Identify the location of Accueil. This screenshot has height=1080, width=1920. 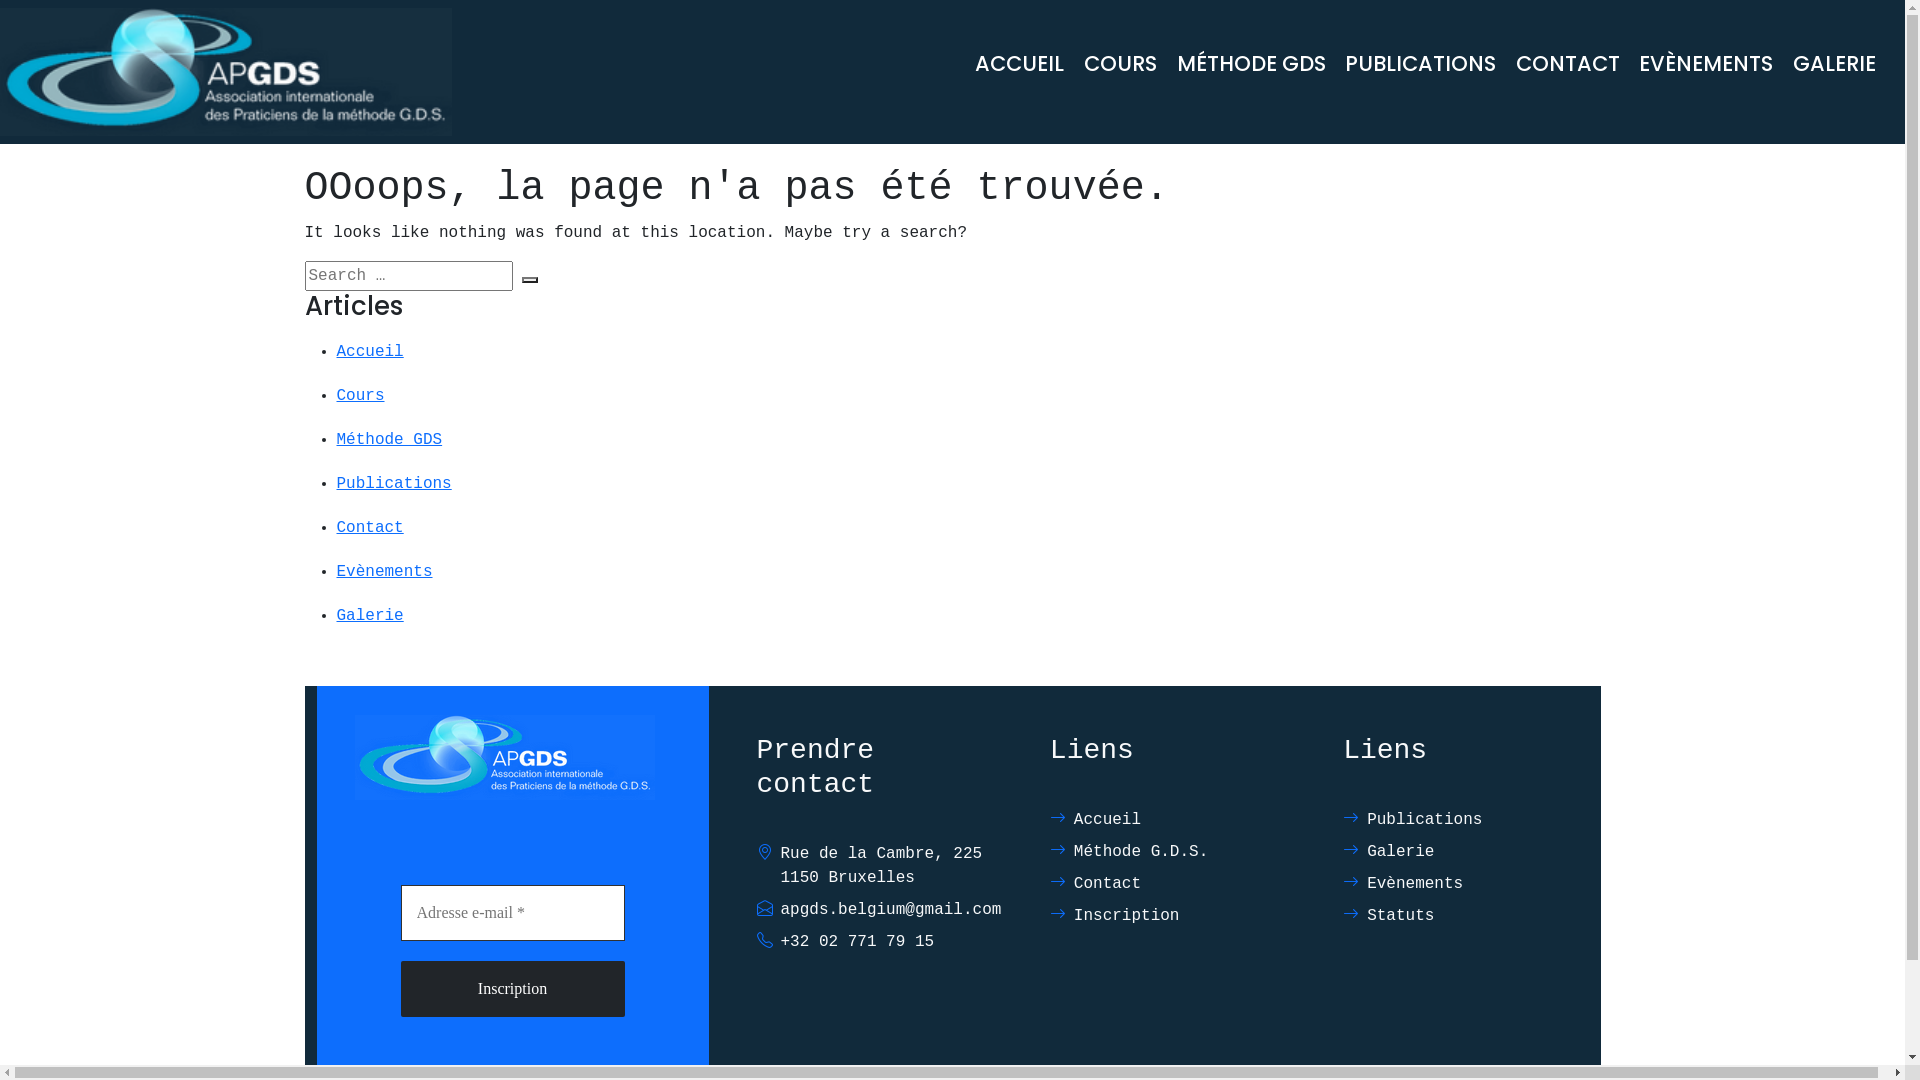
(370, 352).